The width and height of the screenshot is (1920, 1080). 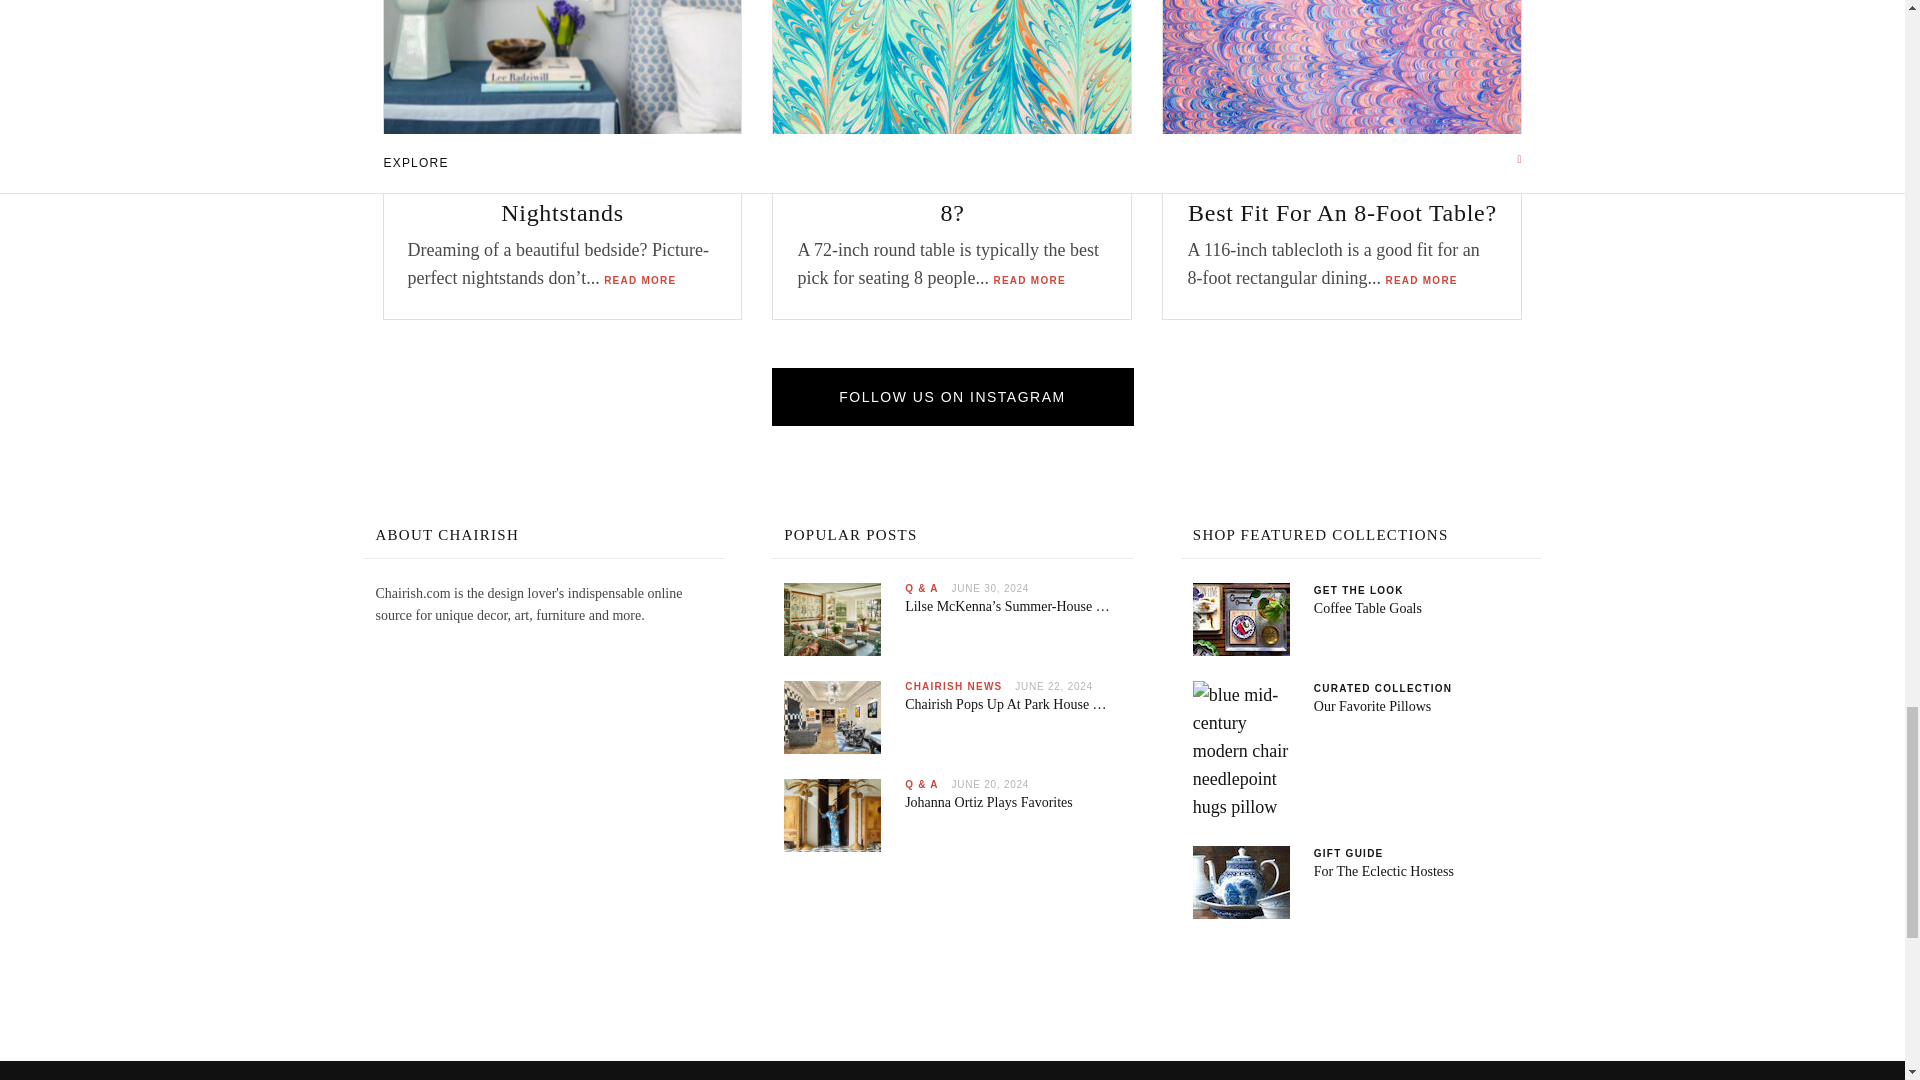 I want to click on What Size Tablecloth is the Best Fit for an 8-Foot Table?, so click(x=1342, y=73).